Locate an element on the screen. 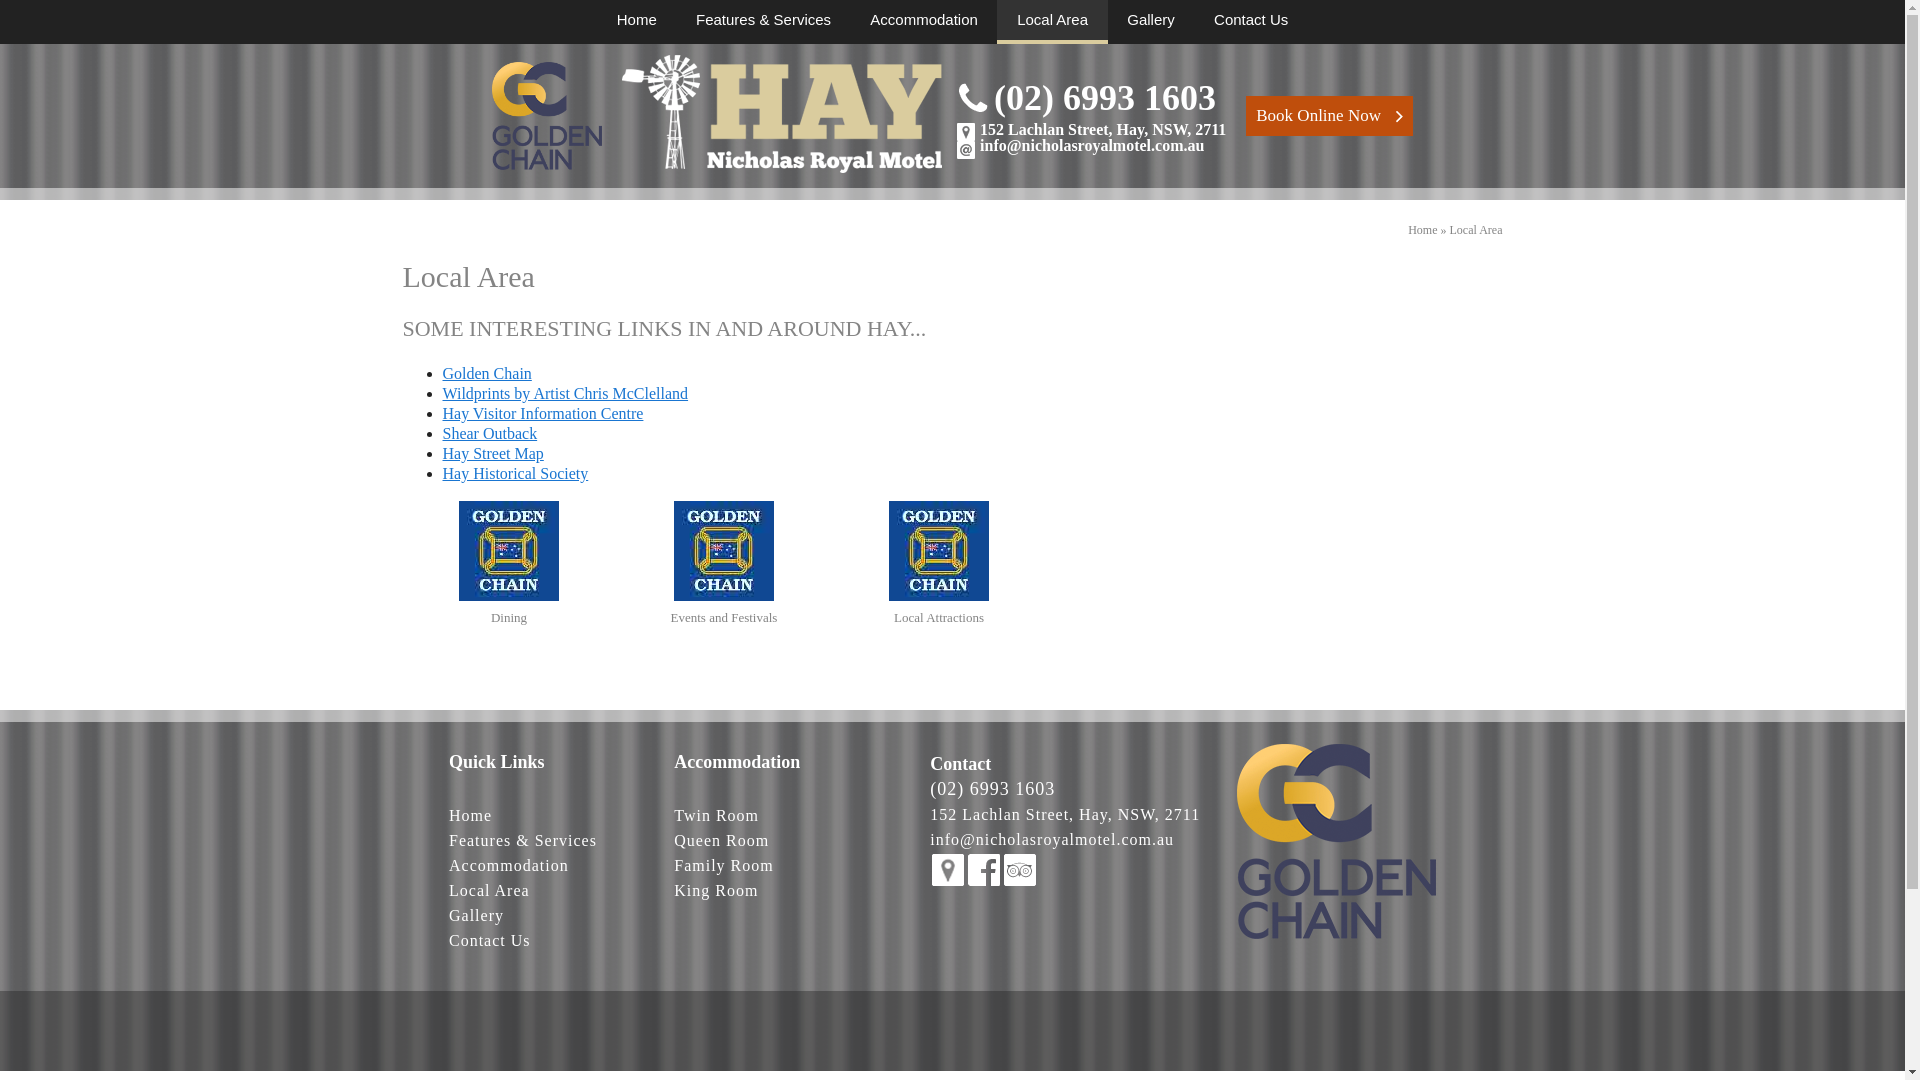  Location Icon is located at coordinates (966, 132).